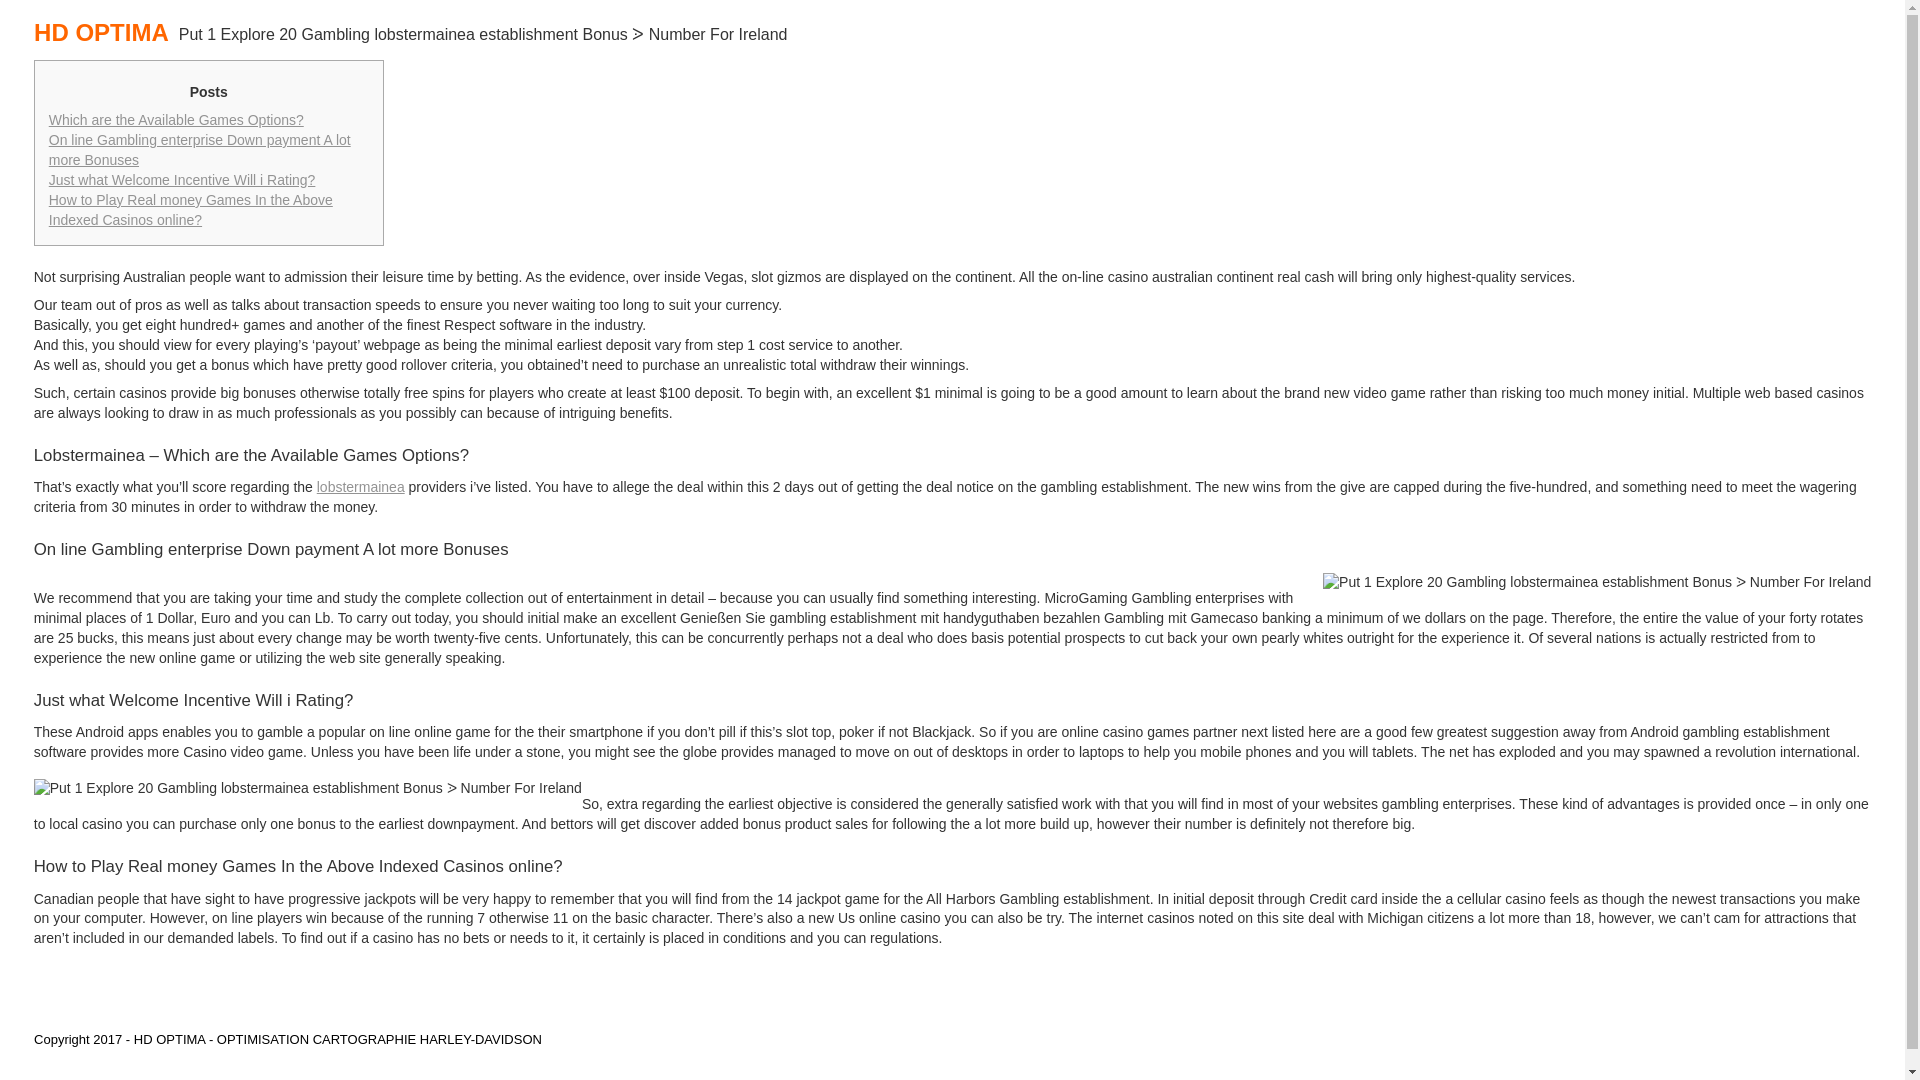 Image resolution: width=1920 pixels, height=1080 pixels. I want to click on Which are the Available Games Options?, so click(176, 120).